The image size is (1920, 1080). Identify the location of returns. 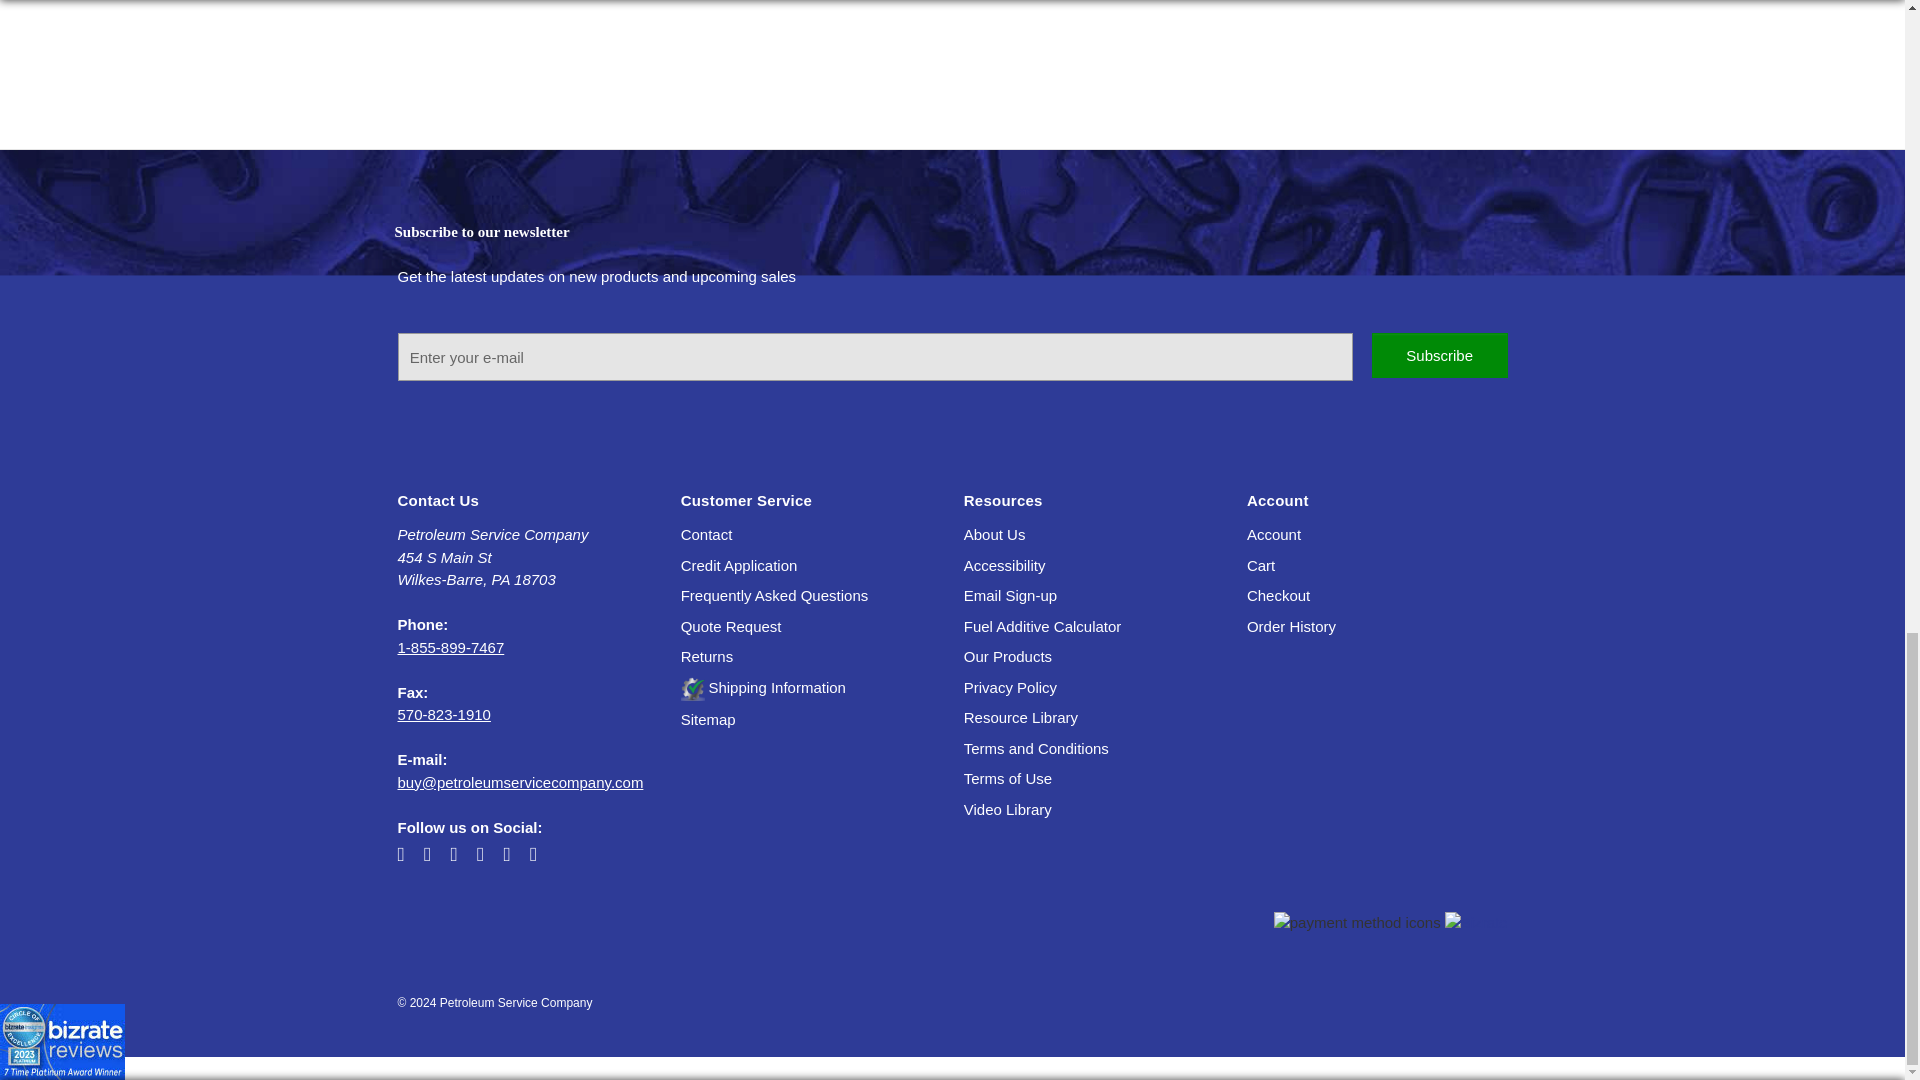
(707, 656).